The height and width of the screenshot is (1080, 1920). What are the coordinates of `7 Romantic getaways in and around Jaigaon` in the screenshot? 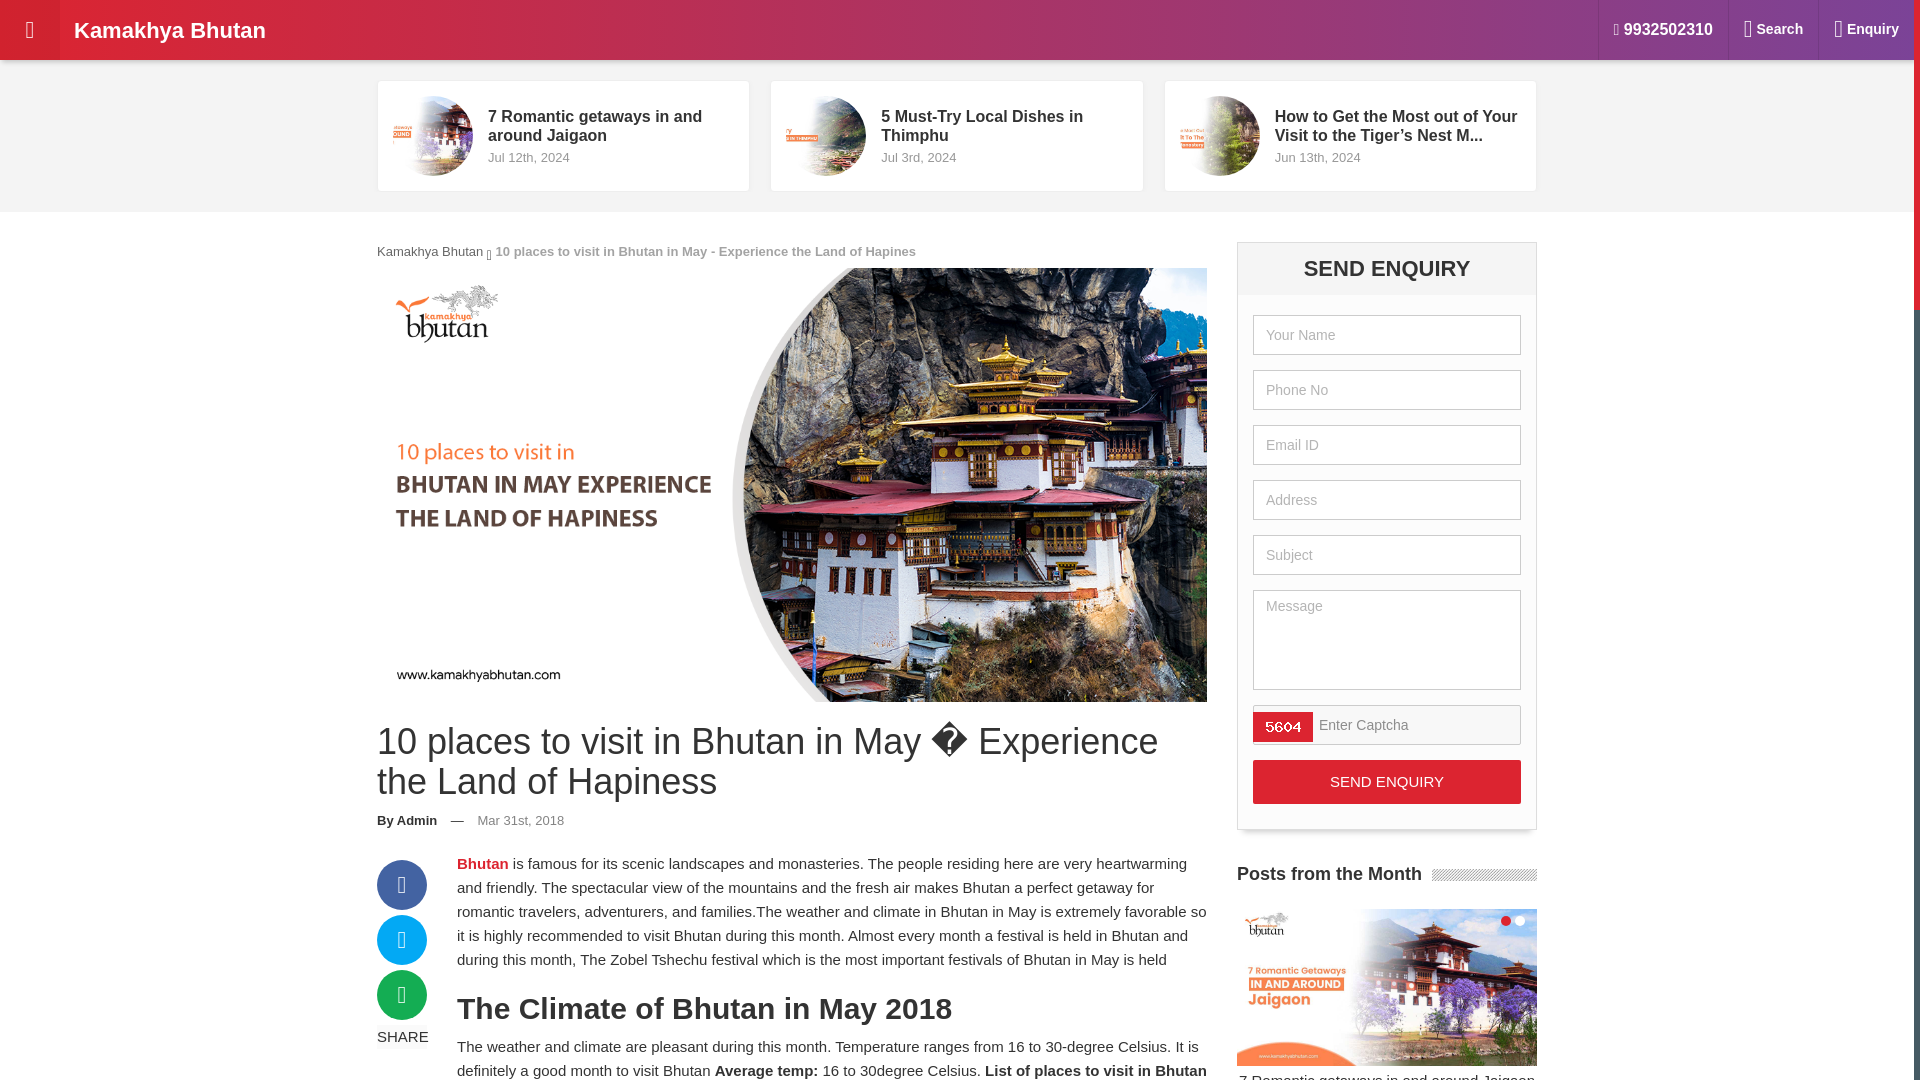 It's located at (563, 136).